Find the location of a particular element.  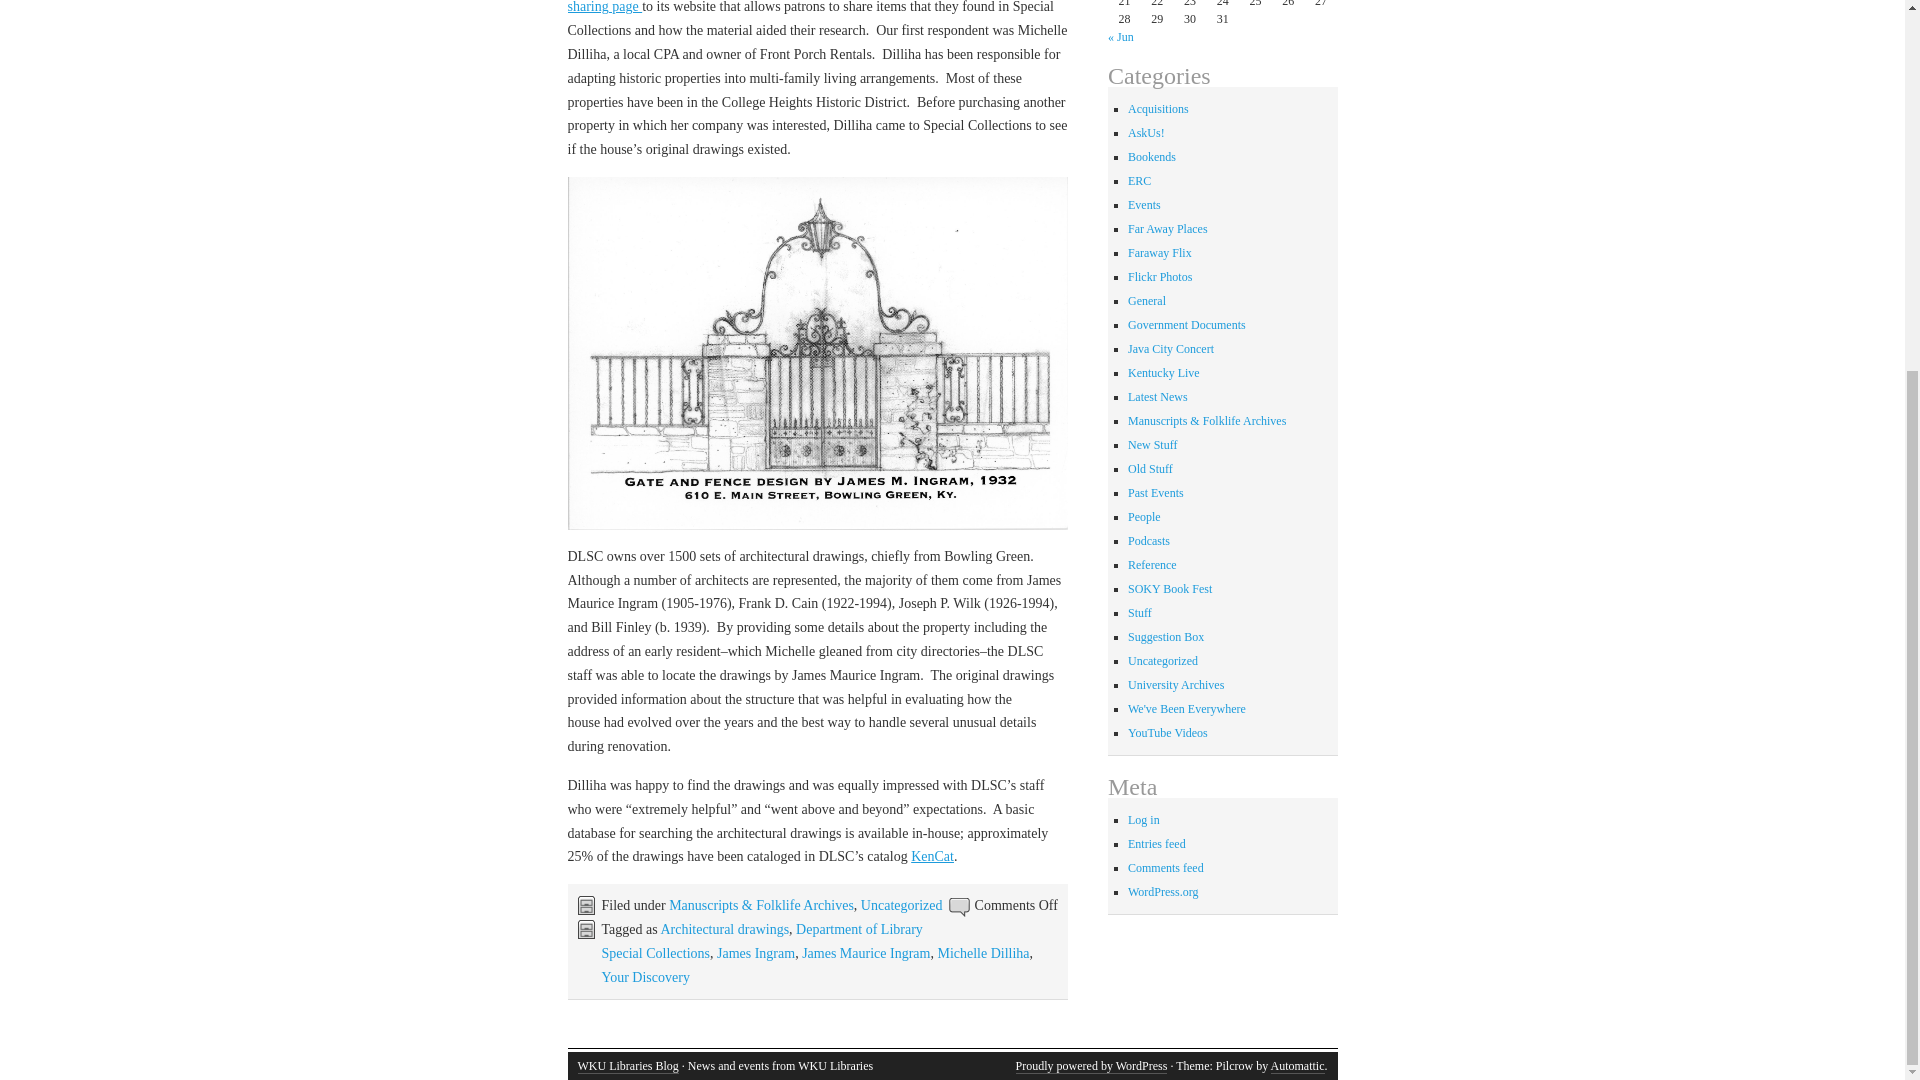

Architectural drawings is located at coordinates (724, 930).